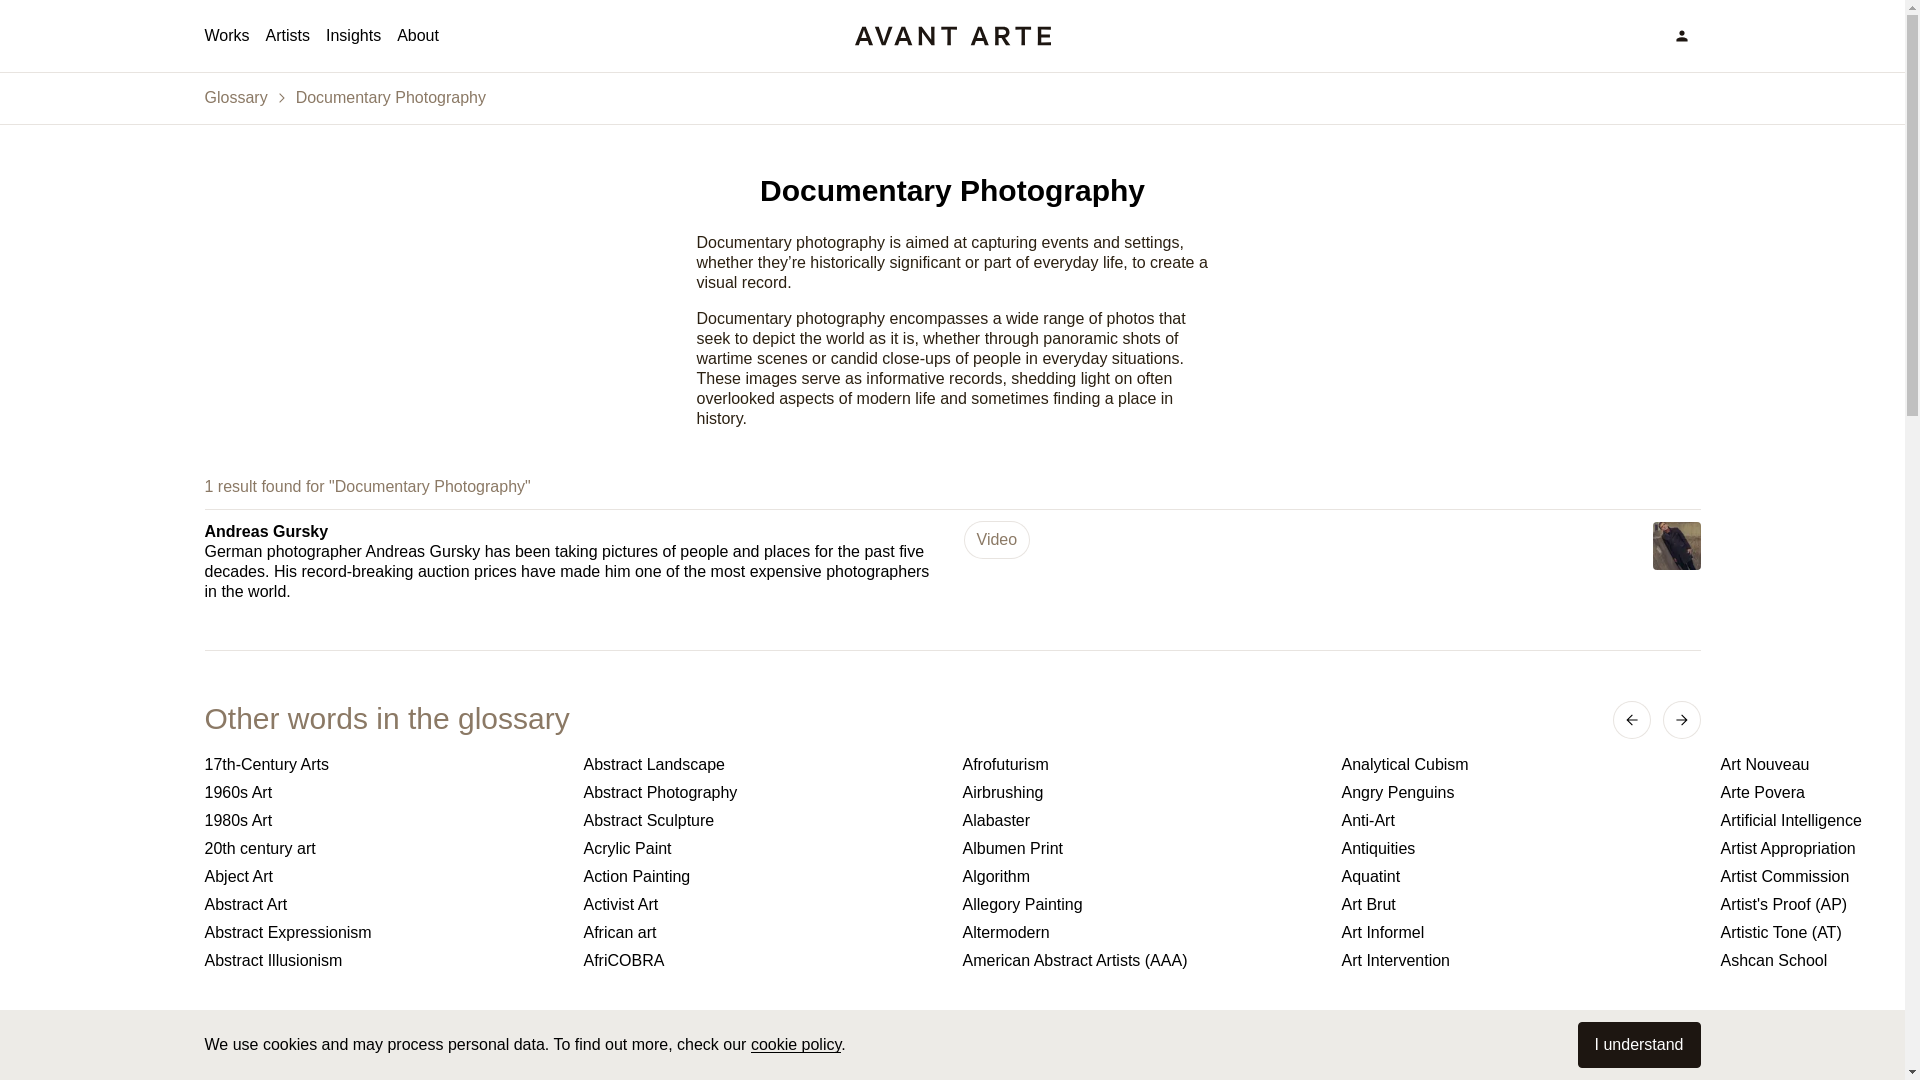  I want to click on 17th-Century Arts, so click(382, 764).